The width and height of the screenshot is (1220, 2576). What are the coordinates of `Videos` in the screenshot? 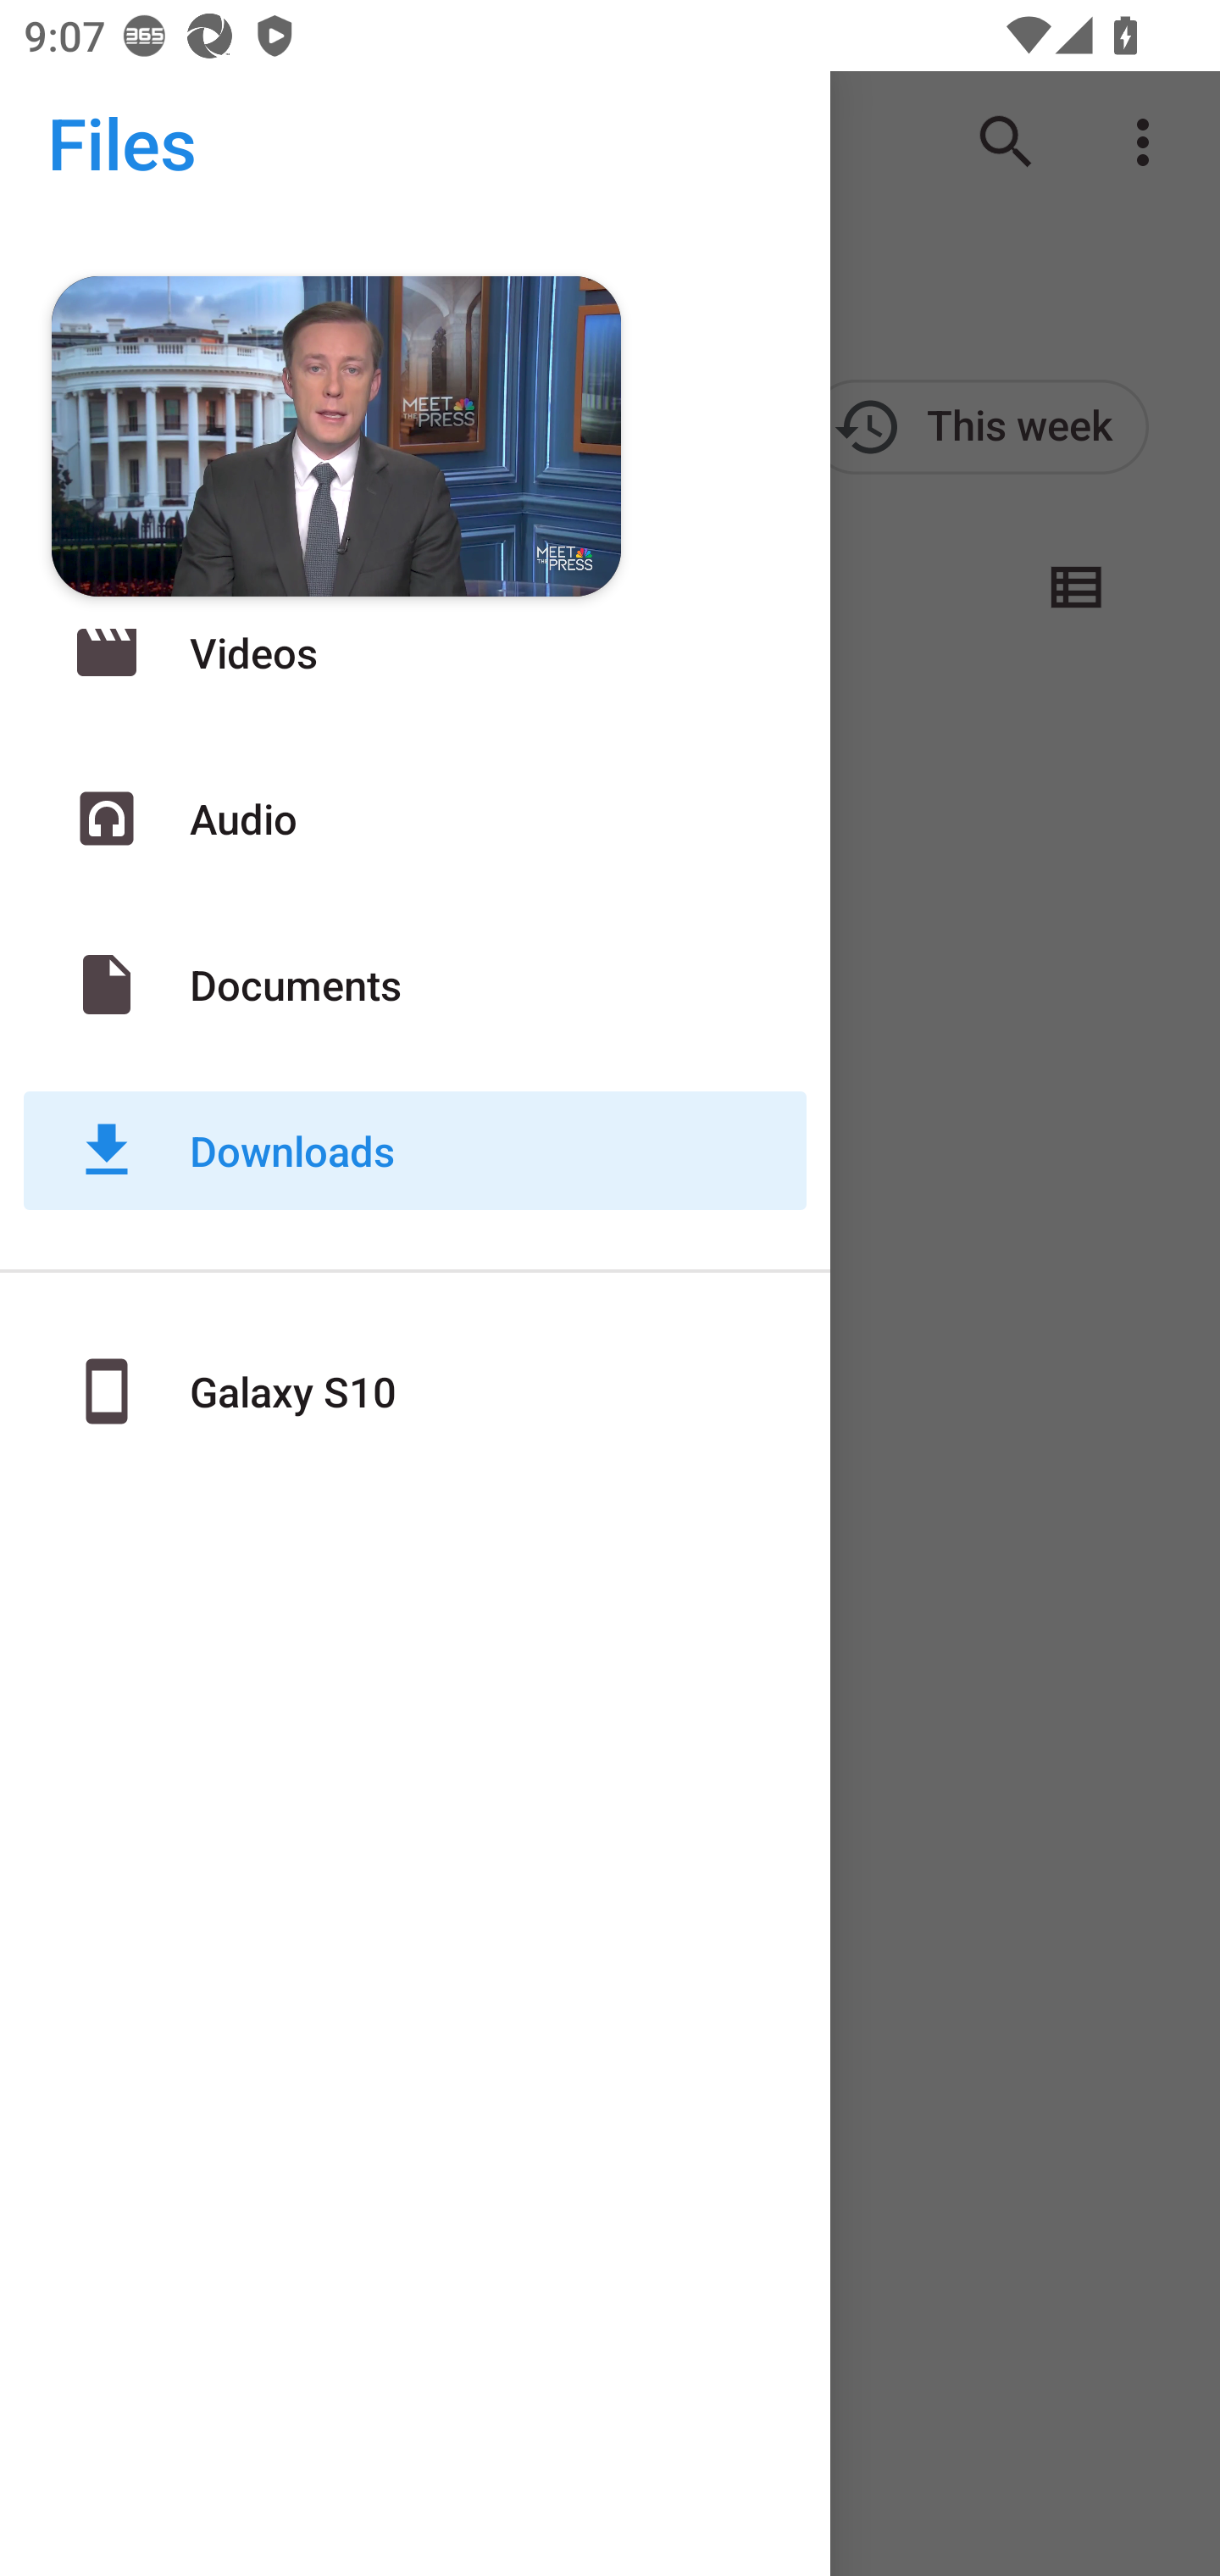 It's located at (415, 652).